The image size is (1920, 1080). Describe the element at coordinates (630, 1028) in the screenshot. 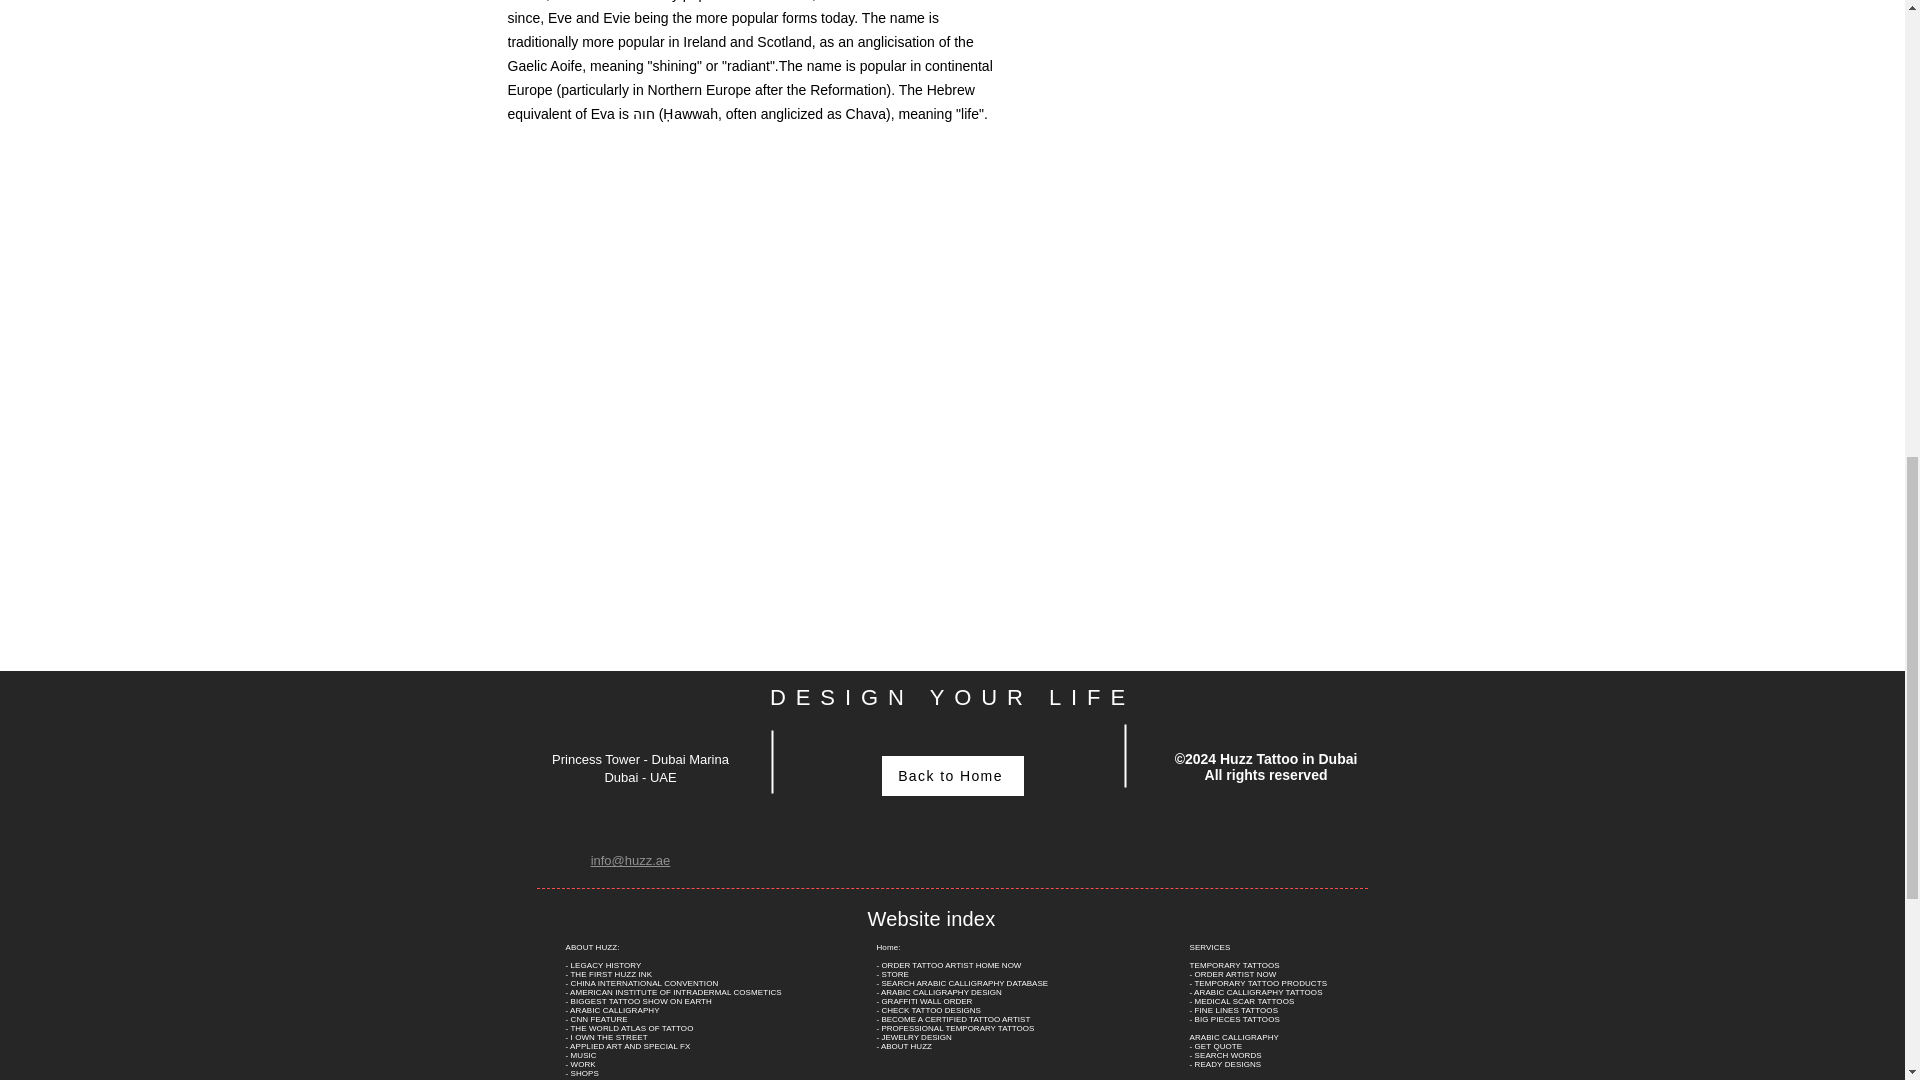

I see `- THE WORLD ATLAS OF TATTOO` at that location.